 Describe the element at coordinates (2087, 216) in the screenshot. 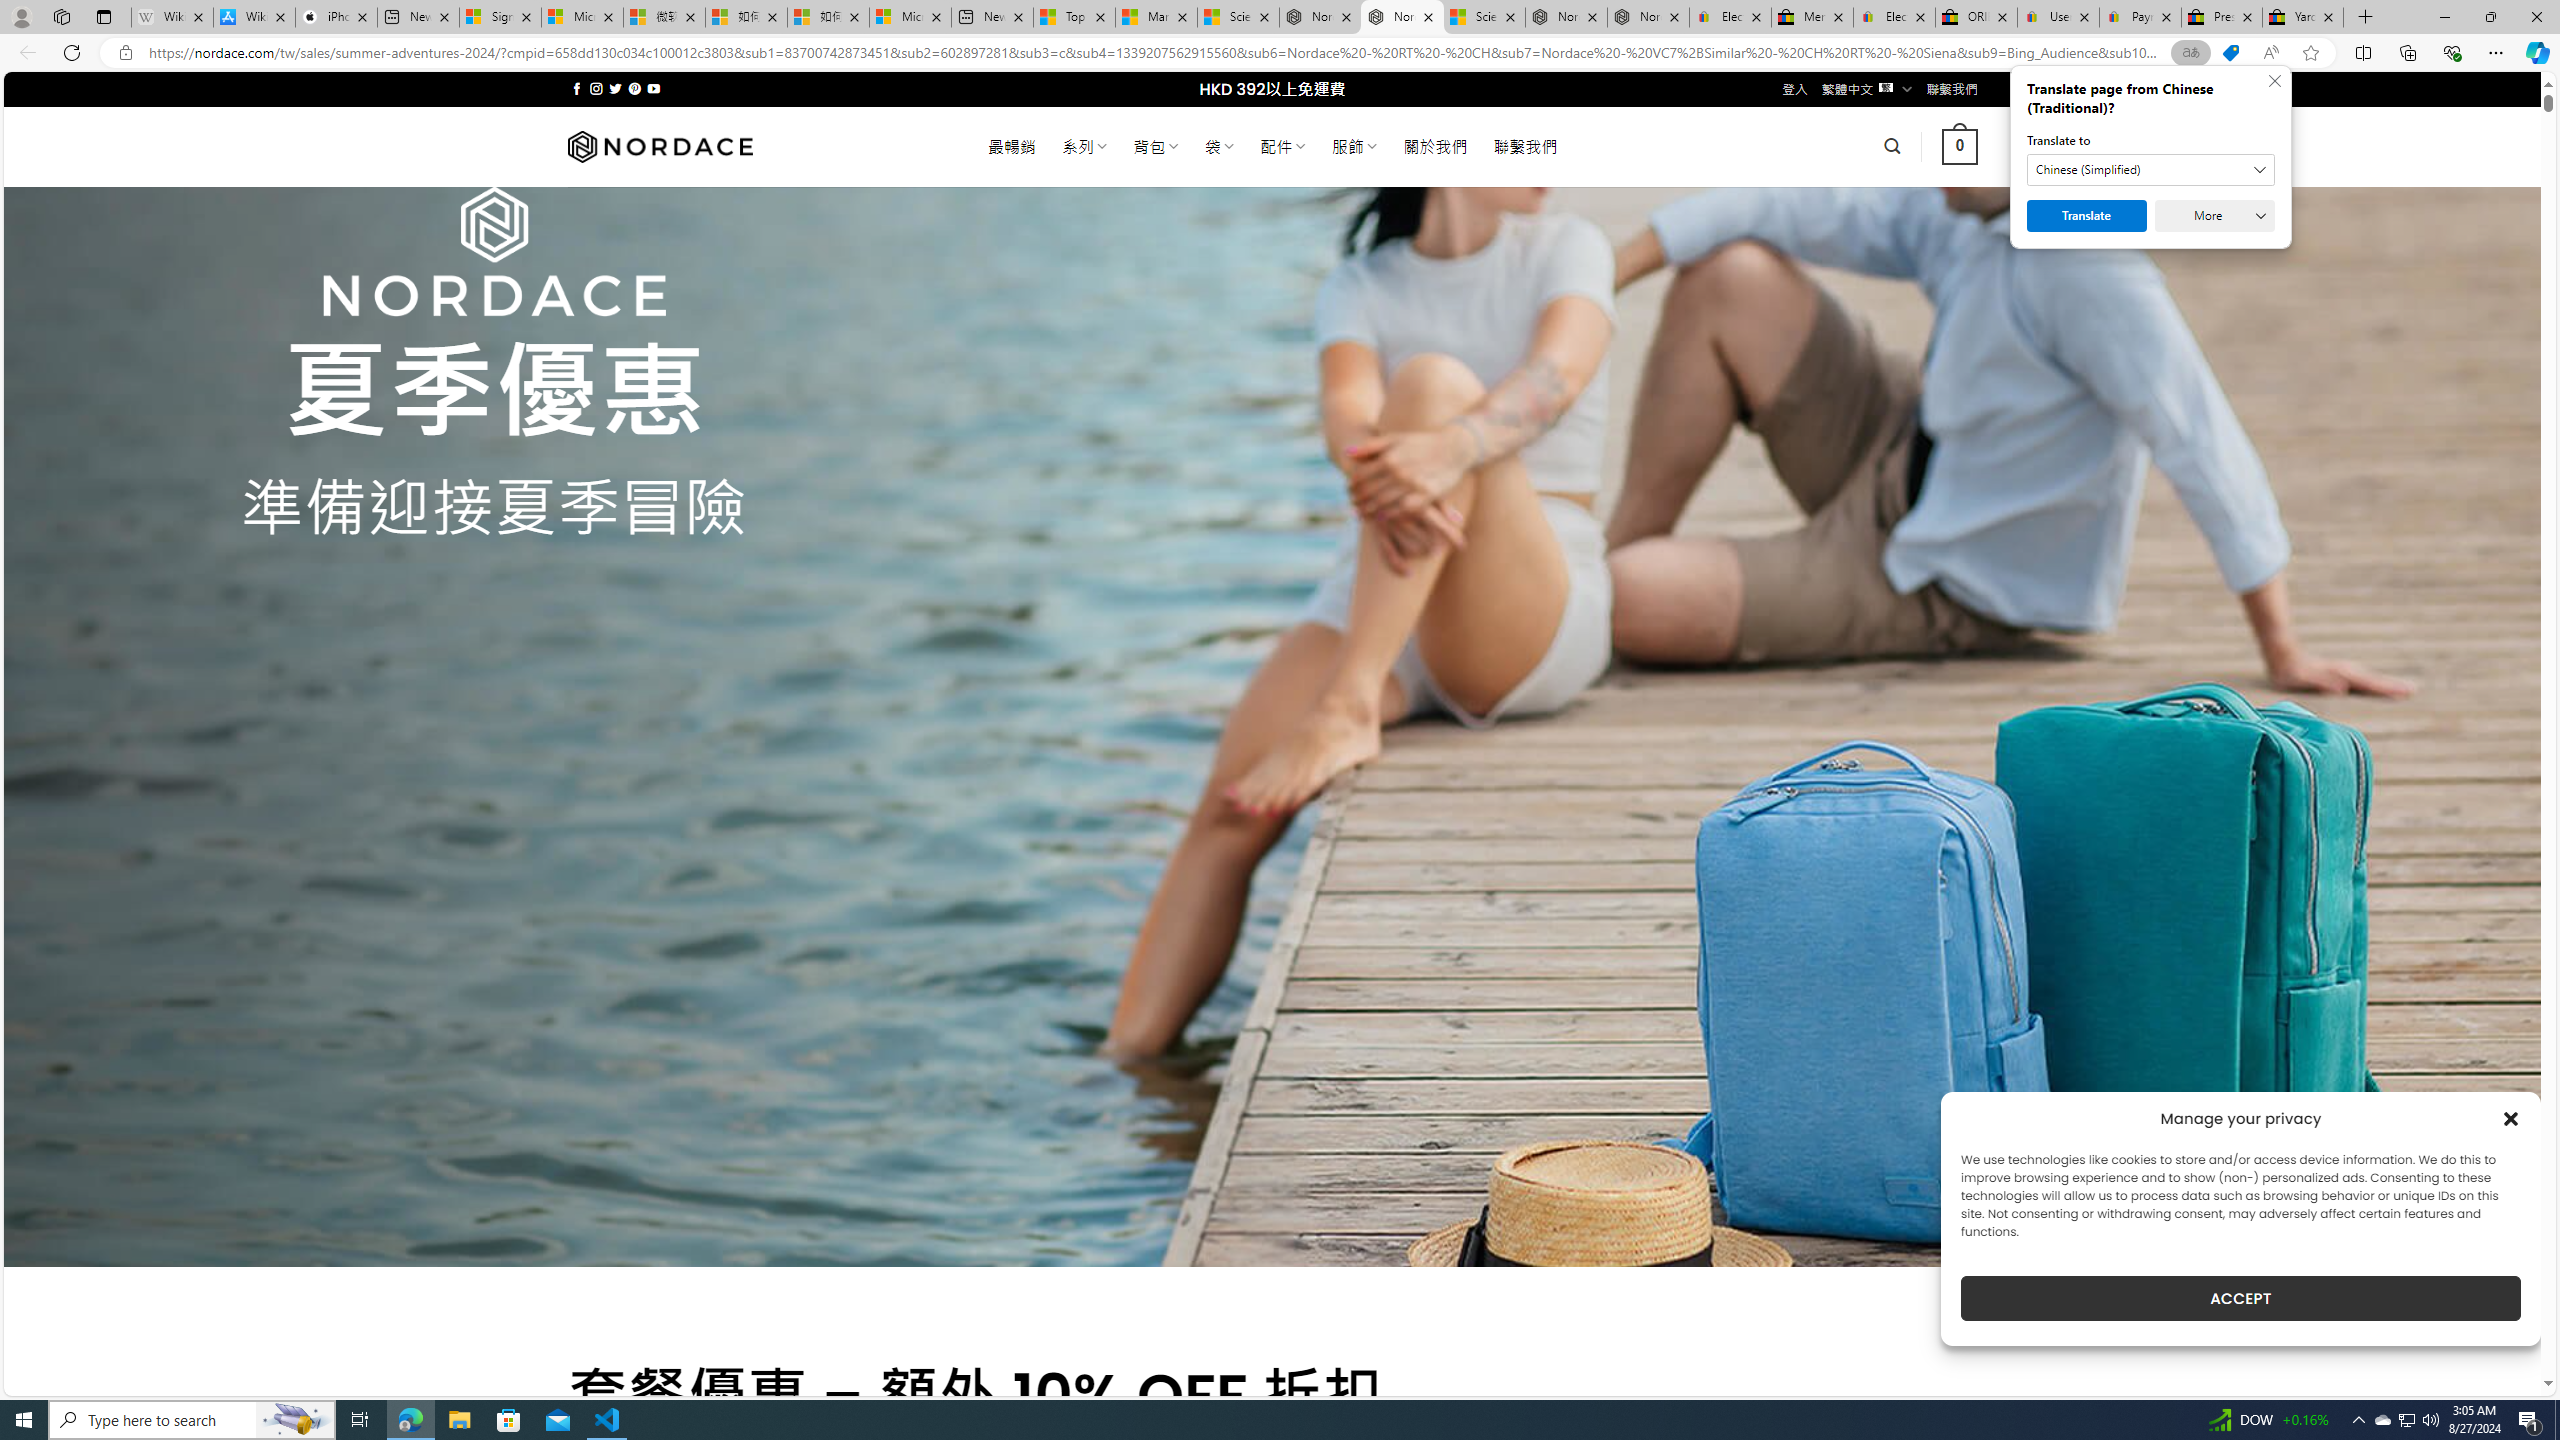

I see `Translate` at that location.